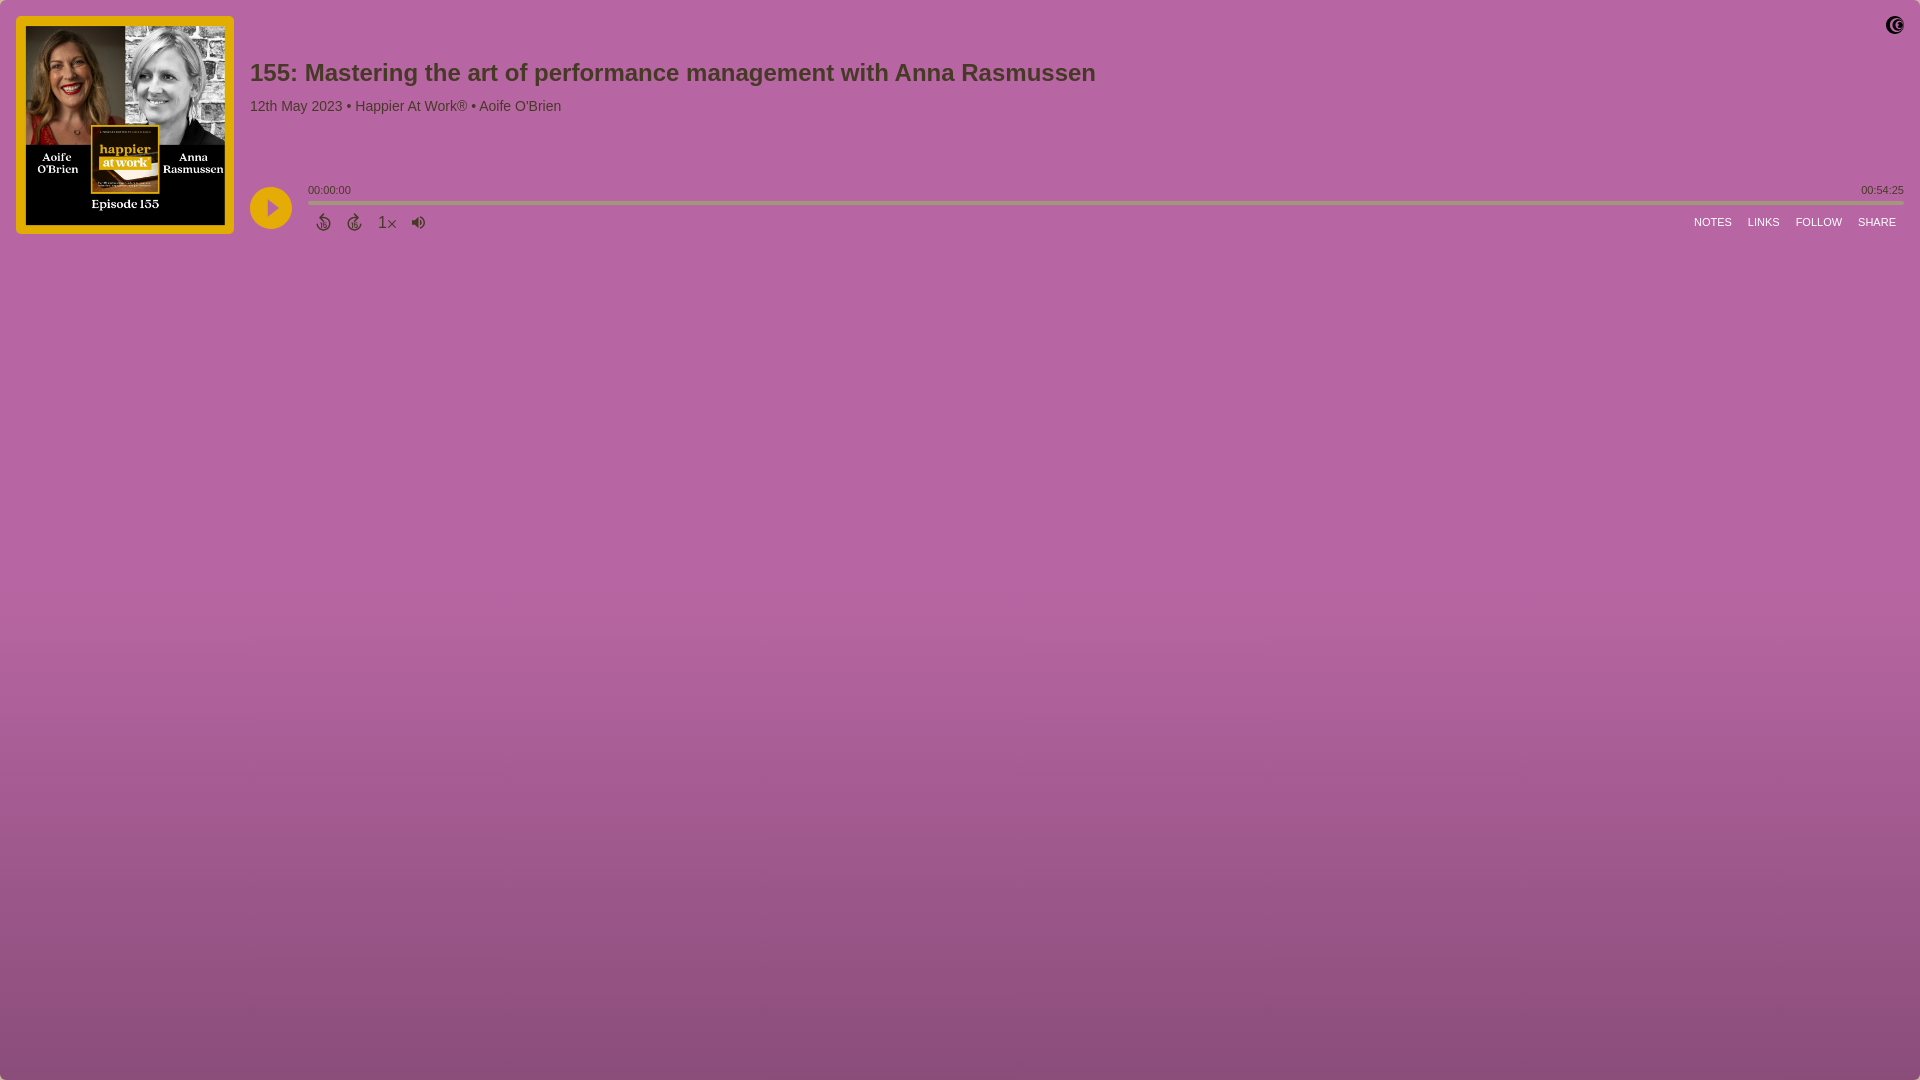 The image size is (1920, 1080). What do you see at coordinates (1712, 222) in the screenshot?
I see `NOTES` at bounding box center [1712, 222].